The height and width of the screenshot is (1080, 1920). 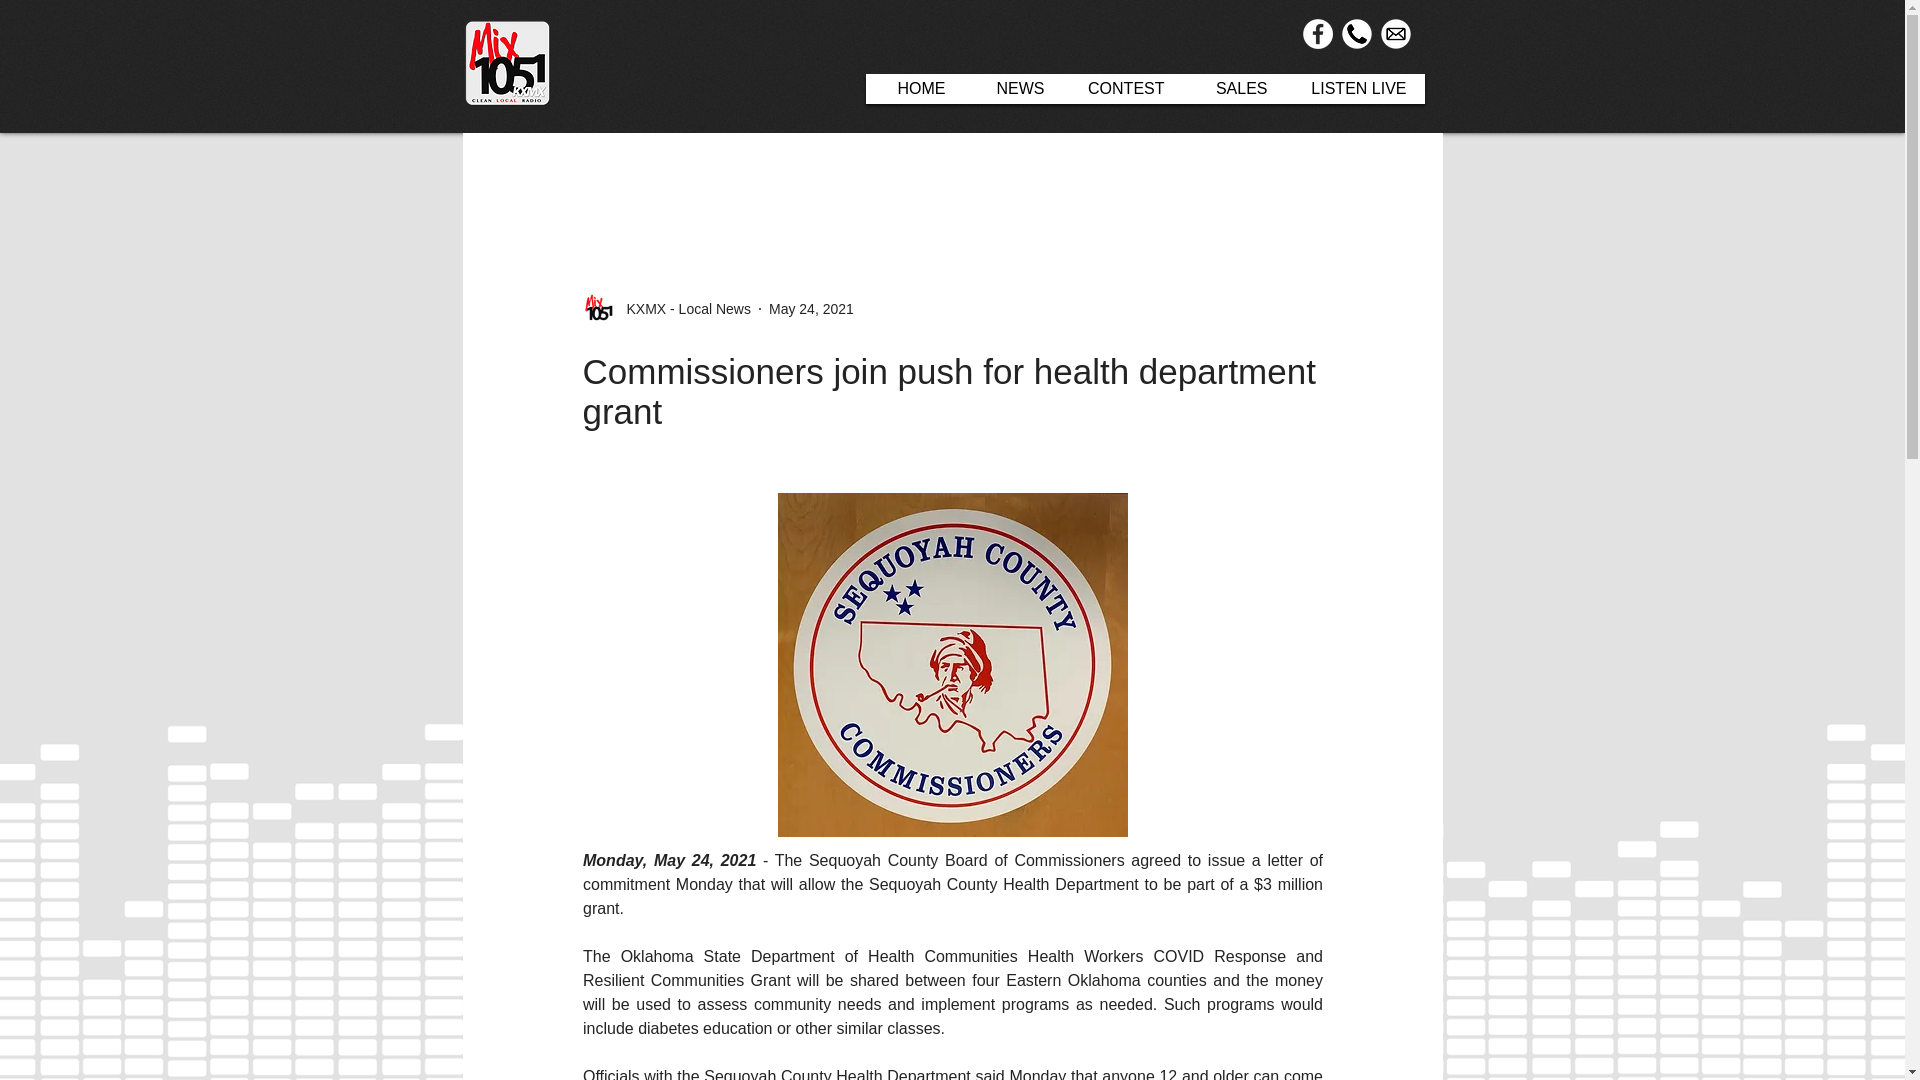 I want to click on KXMX - Local News, so click(x=666, y=308).